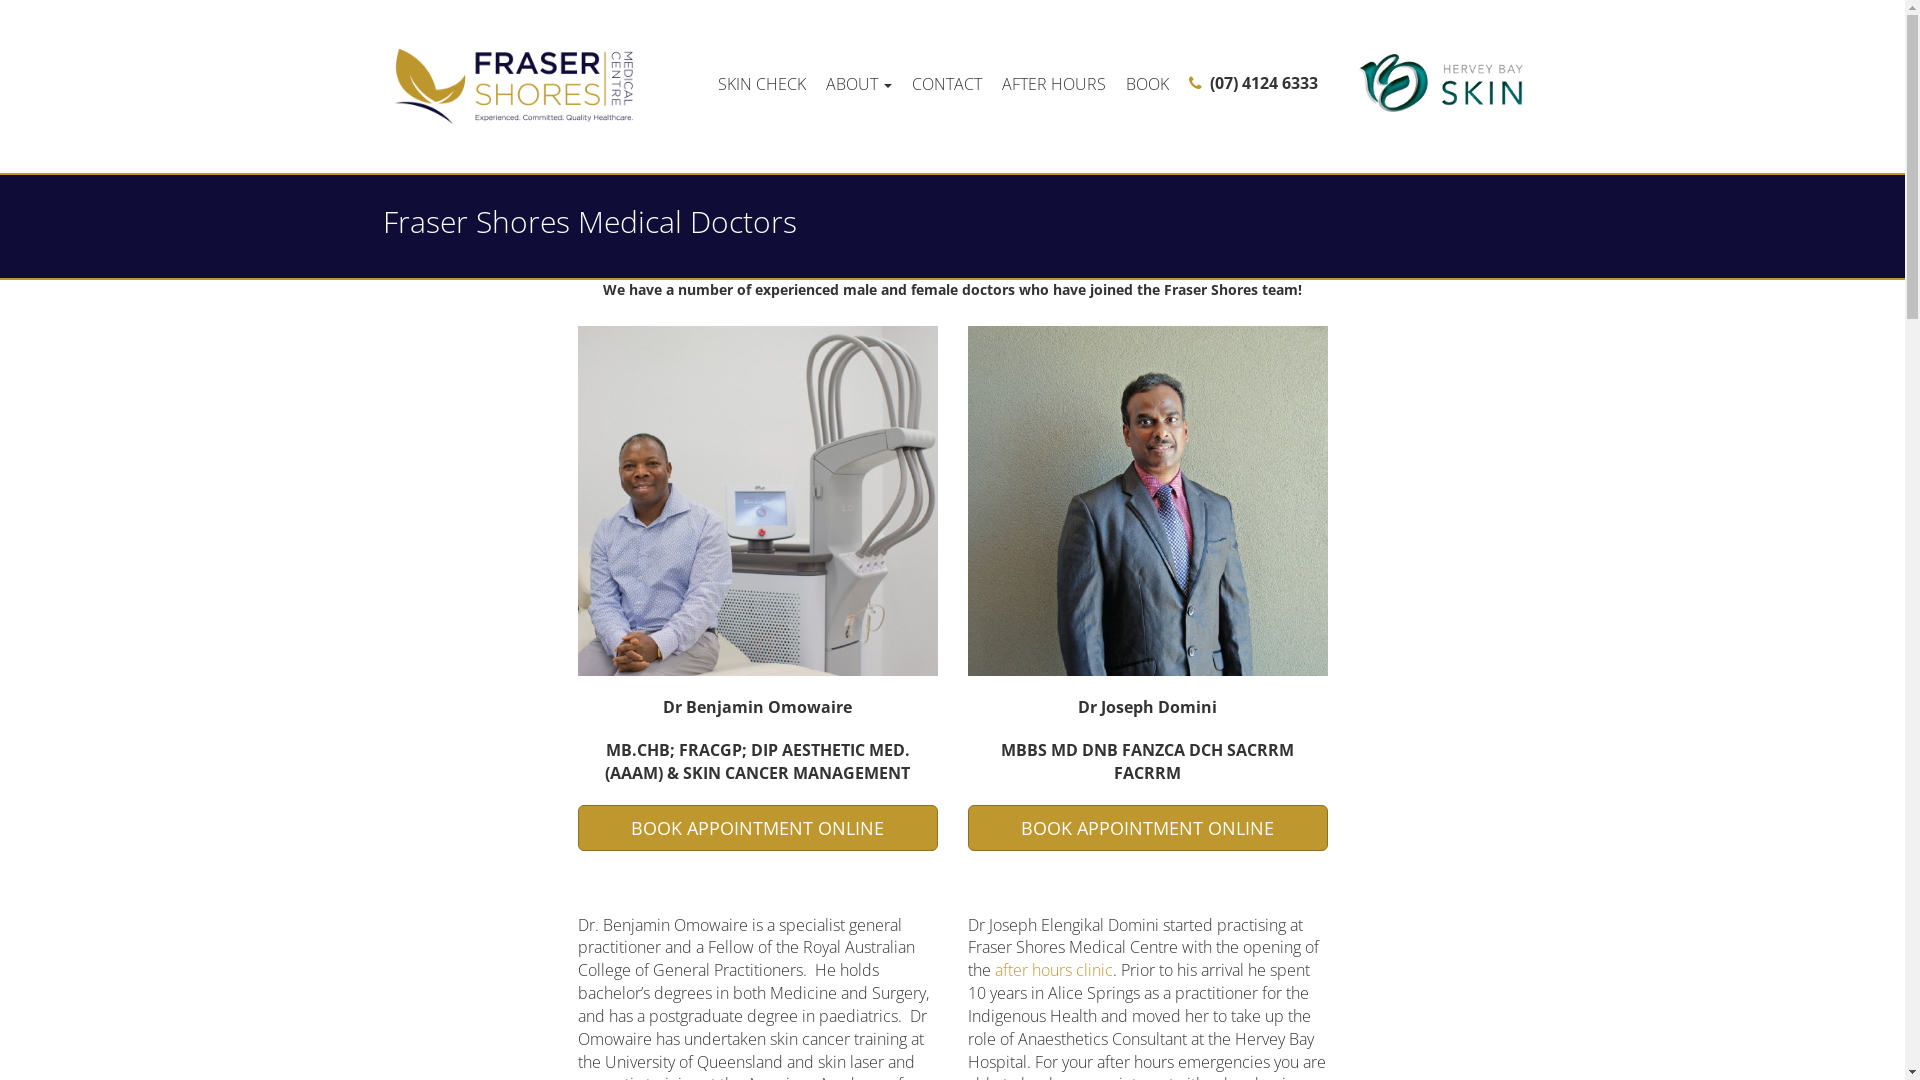 This screenshot has width=1920, height=1080. I want to click on after hours clinic, so click(1053, 970).